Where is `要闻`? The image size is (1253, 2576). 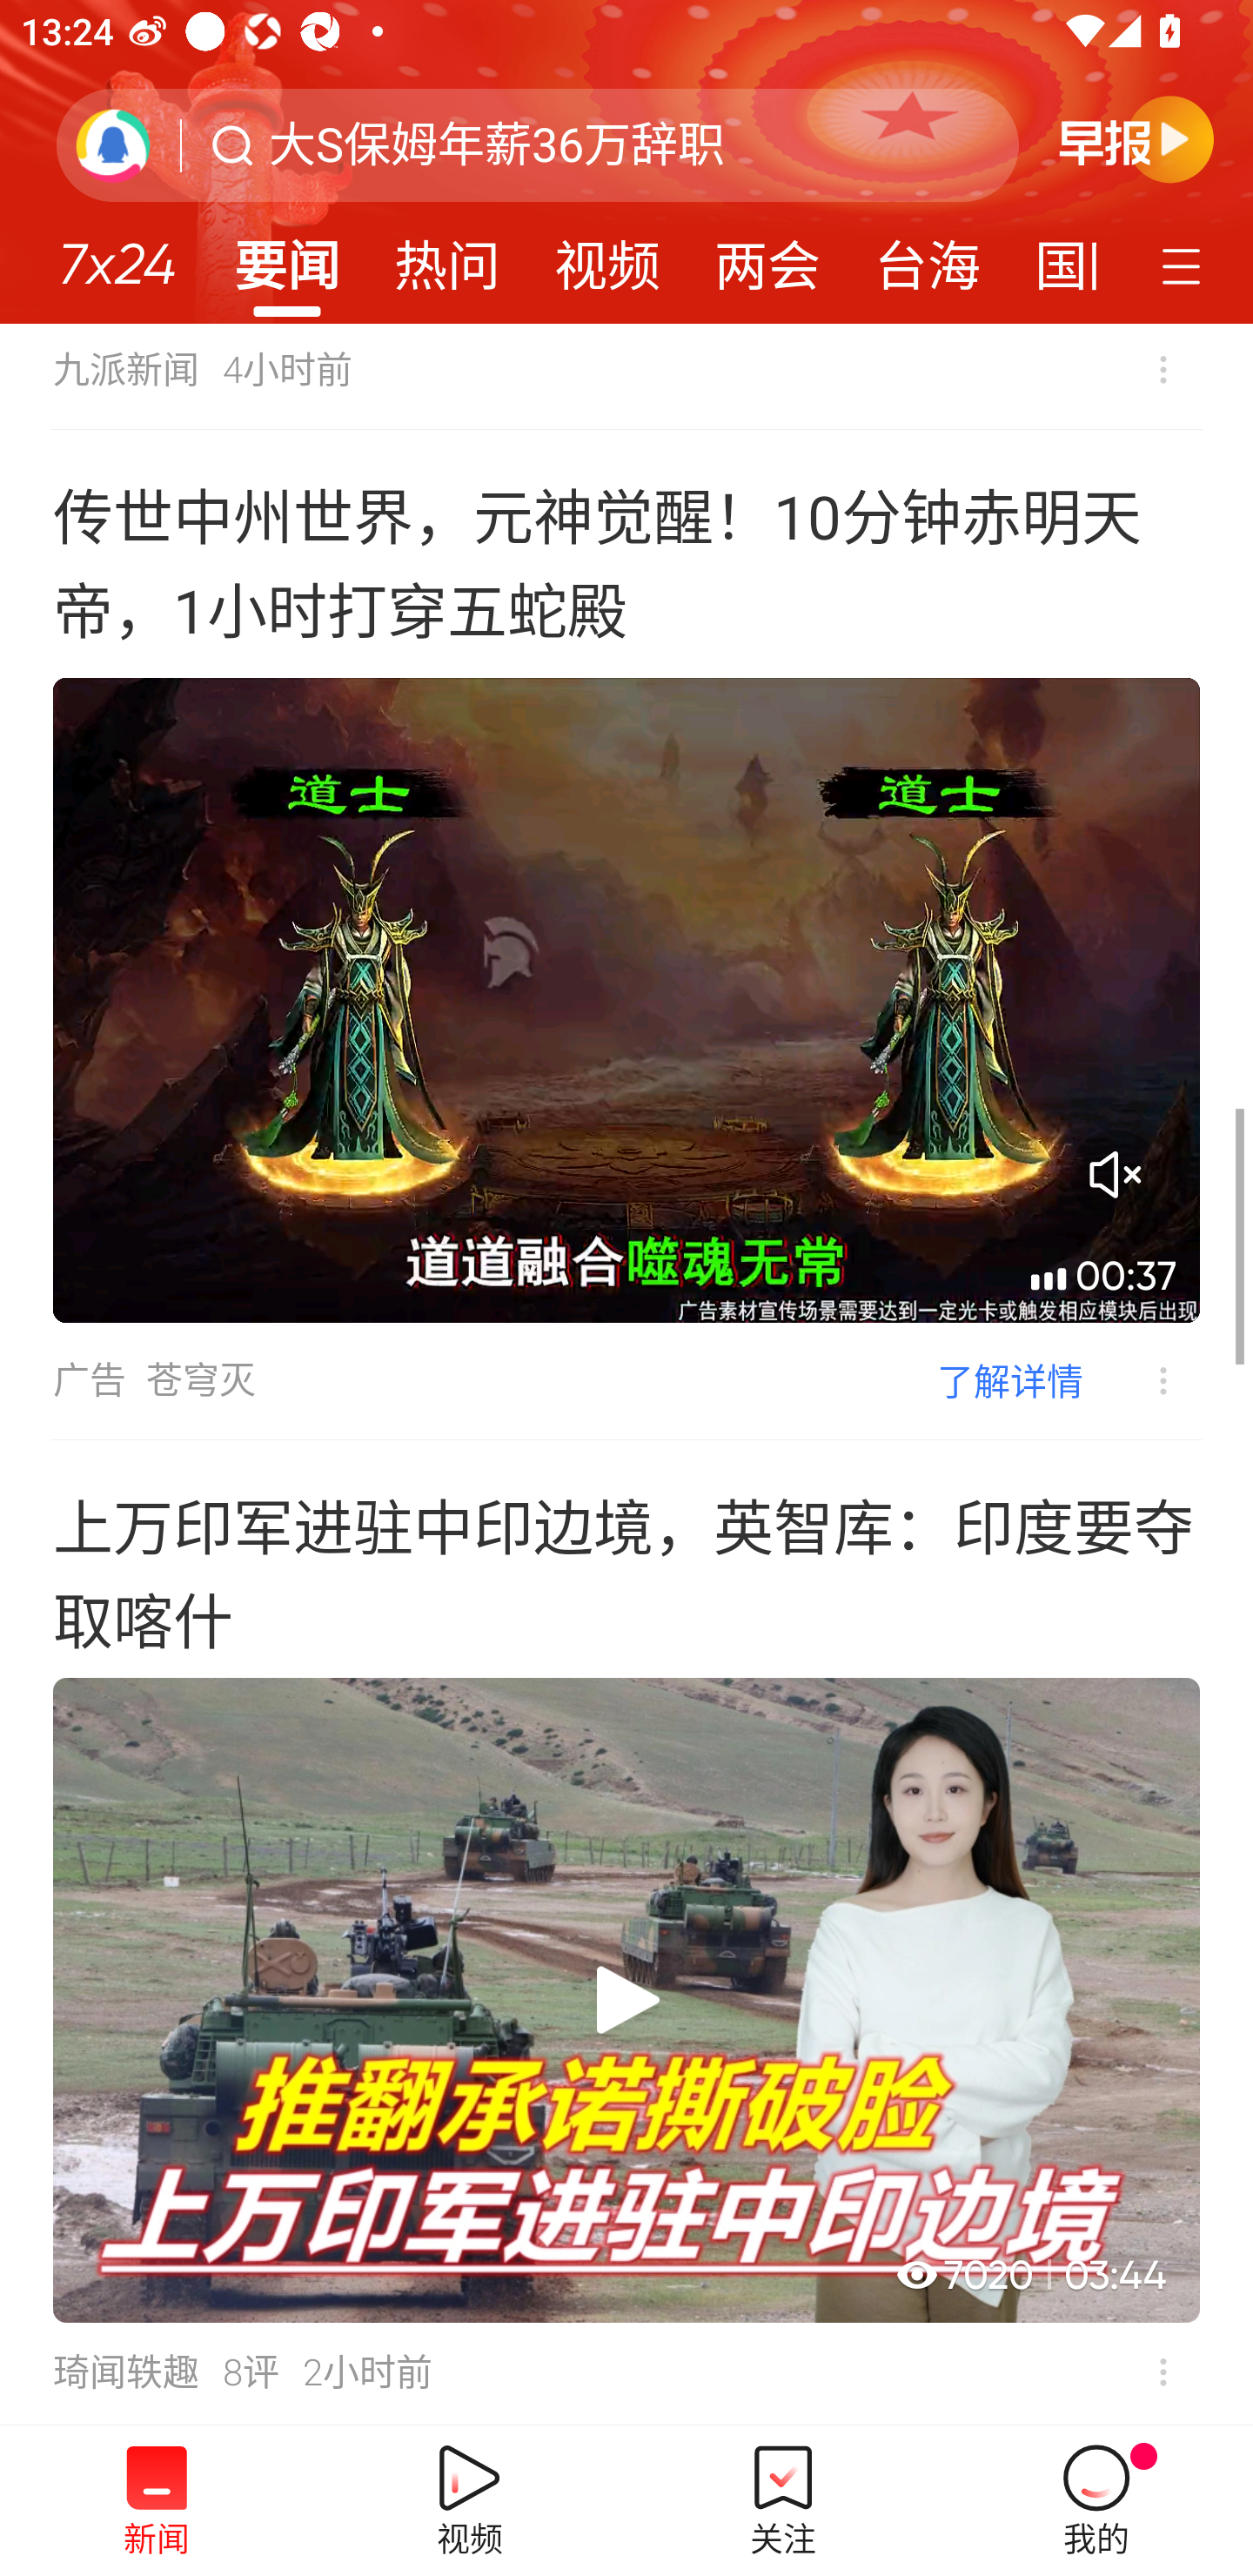
要闻 is located at coordinates (286, 256).